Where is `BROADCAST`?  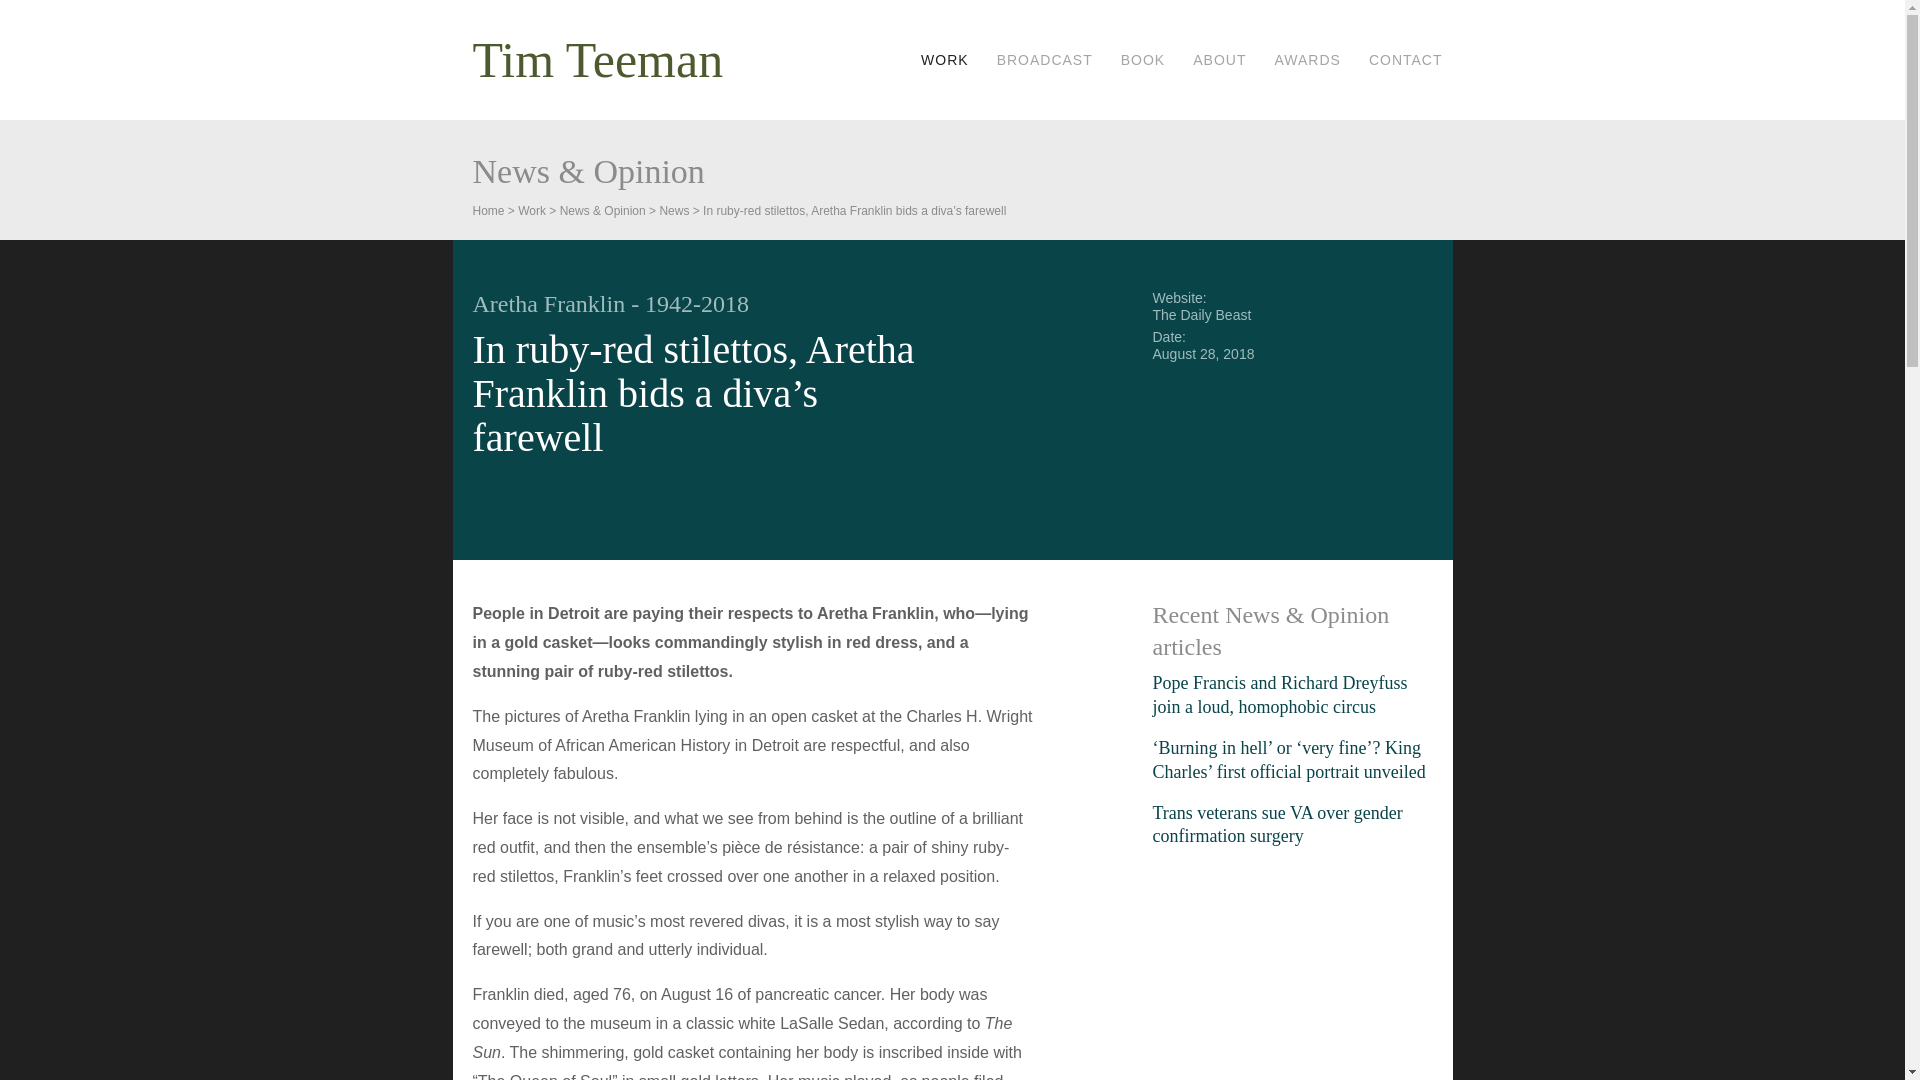
BROADCAST is located at coordinates (1044, 60).